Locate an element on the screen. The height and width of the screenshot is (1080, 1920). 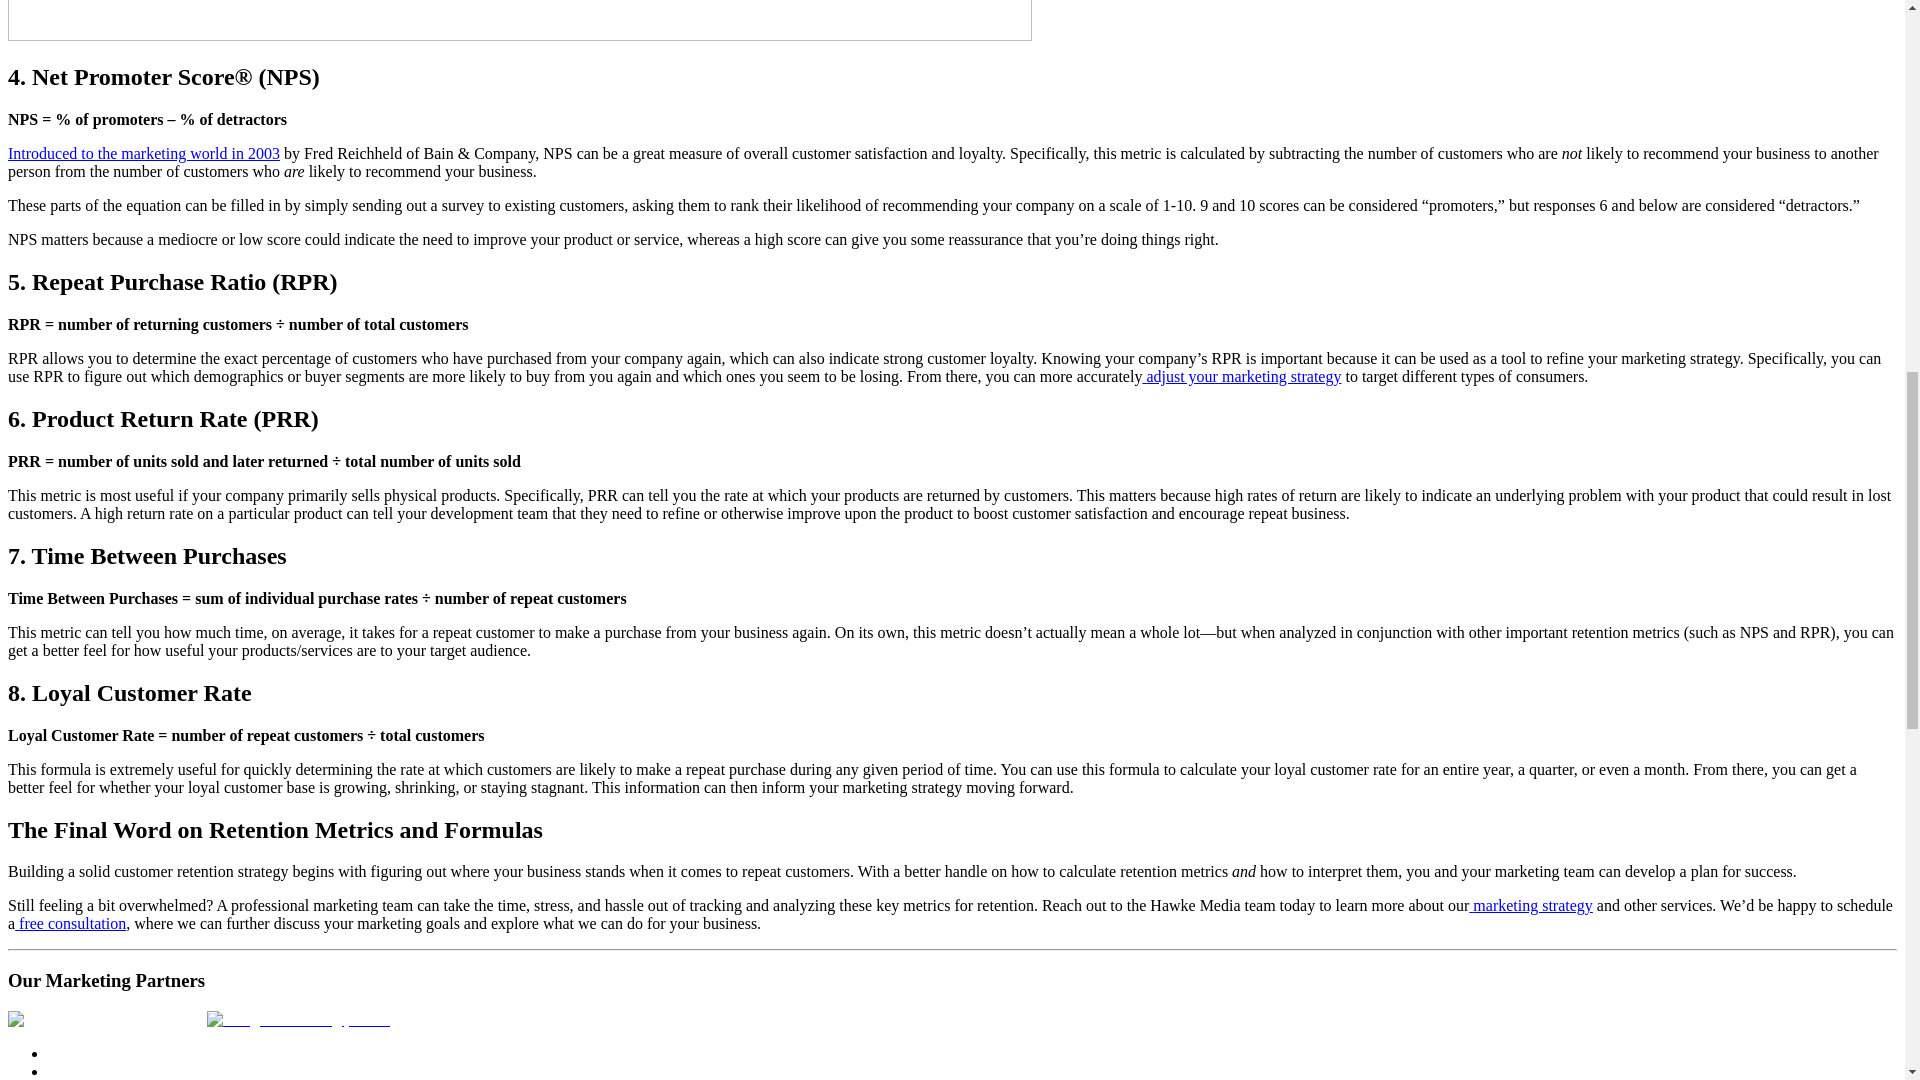
free consultation is located at coordinates (70, 923).